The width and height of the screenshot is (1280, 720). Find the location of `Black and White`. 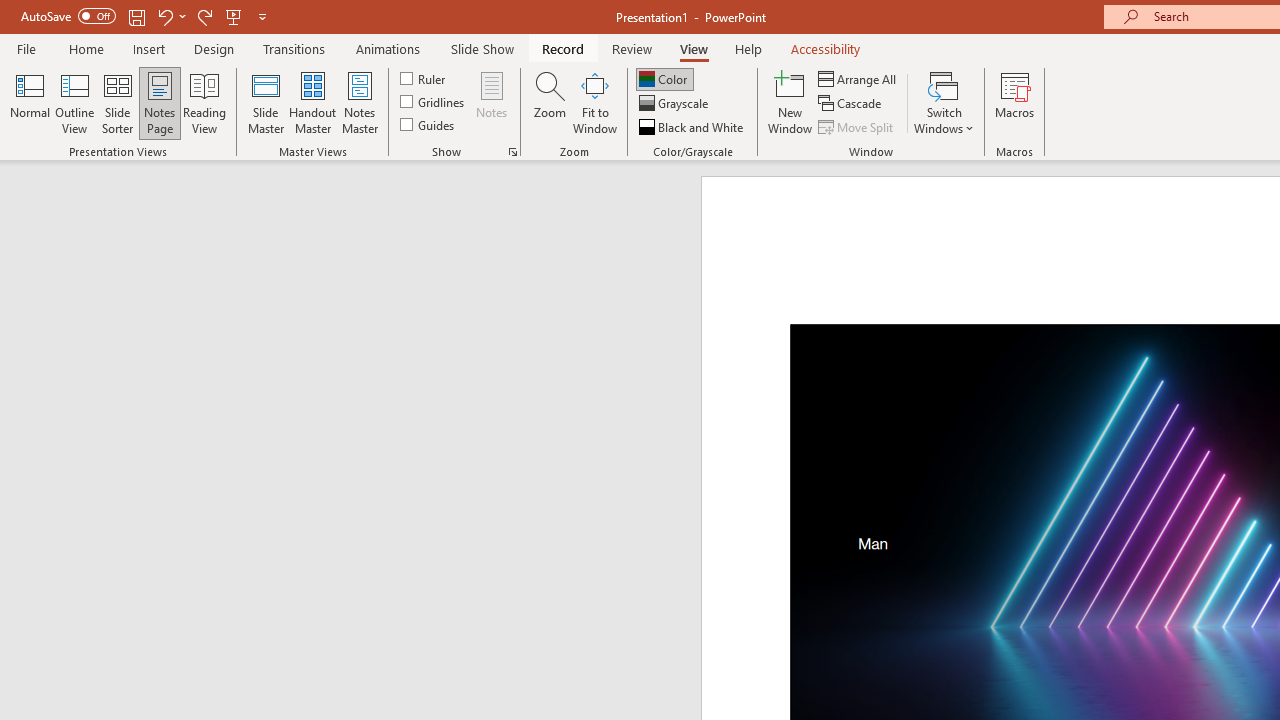

Black and White is located at coordinates (693, 126).